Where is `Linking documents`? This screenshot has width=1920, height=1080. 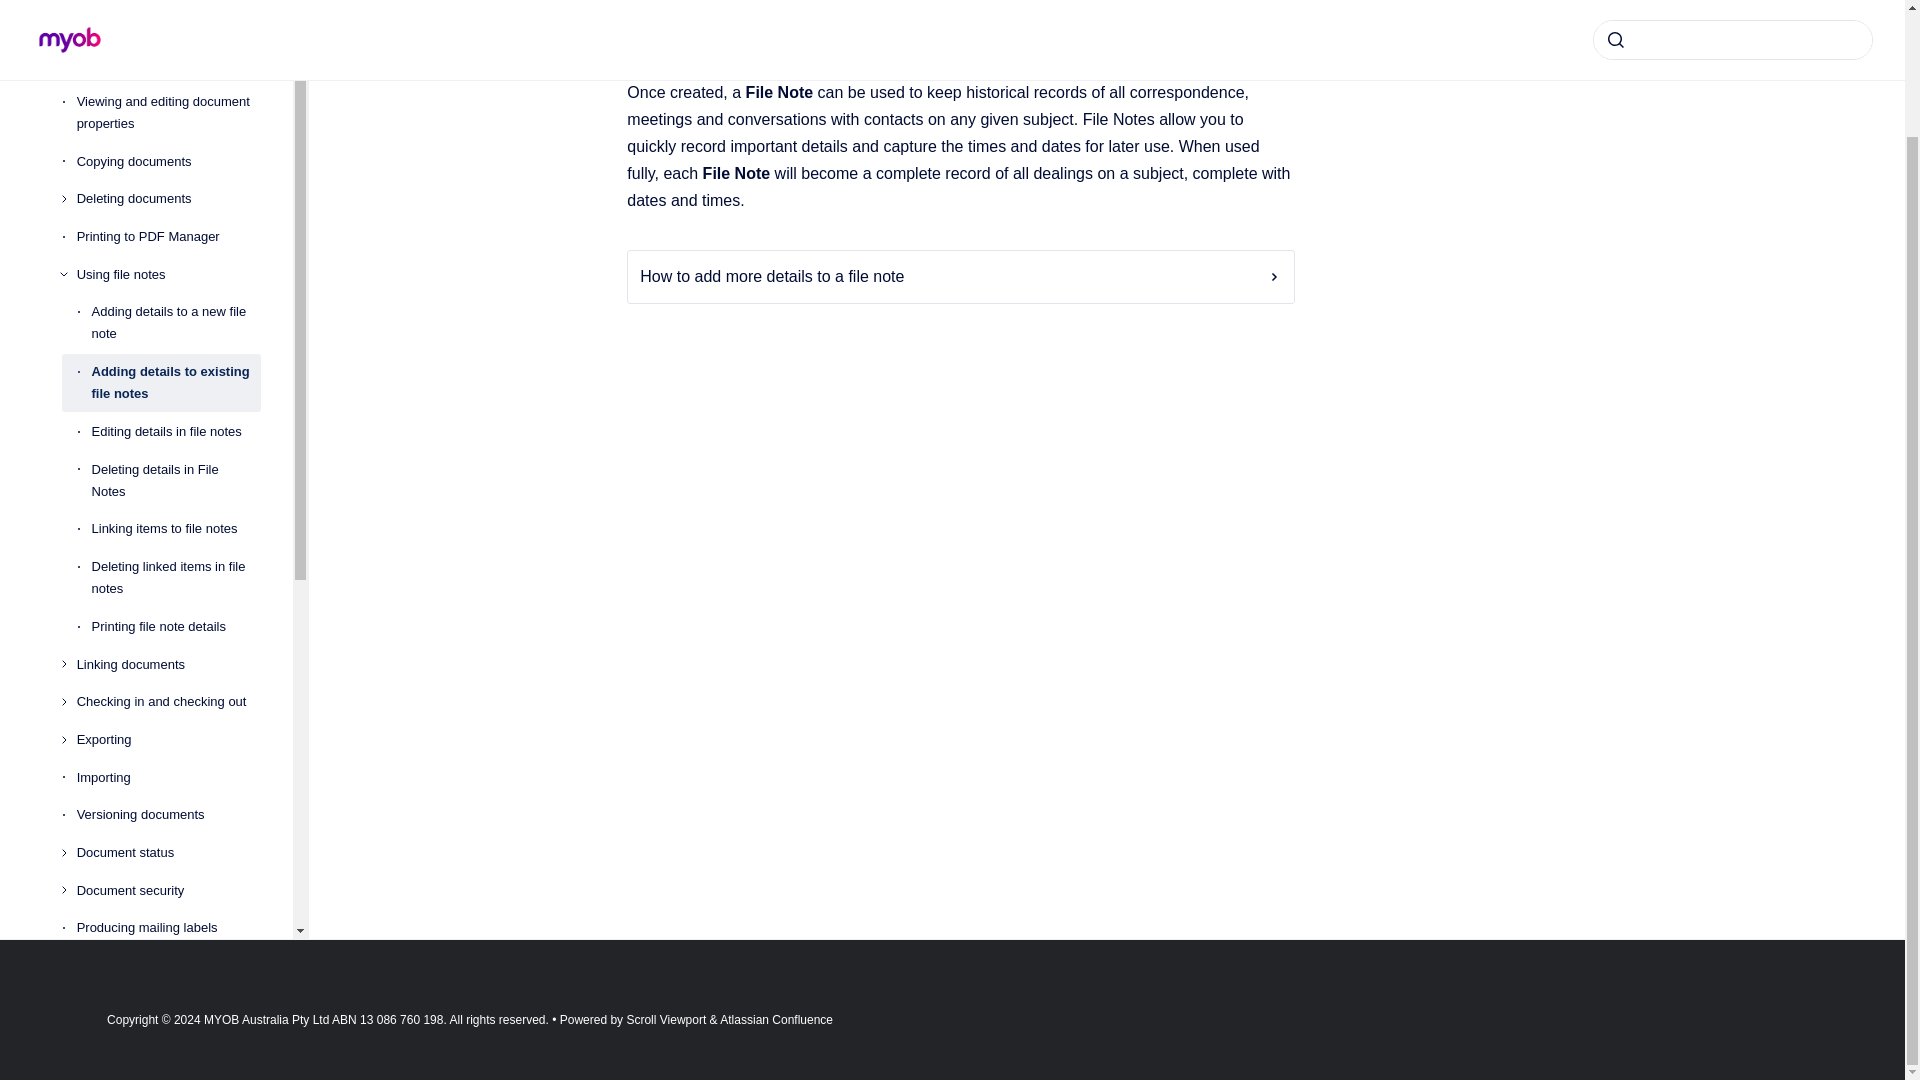 Linking documents is located at coordinates (168, 664).